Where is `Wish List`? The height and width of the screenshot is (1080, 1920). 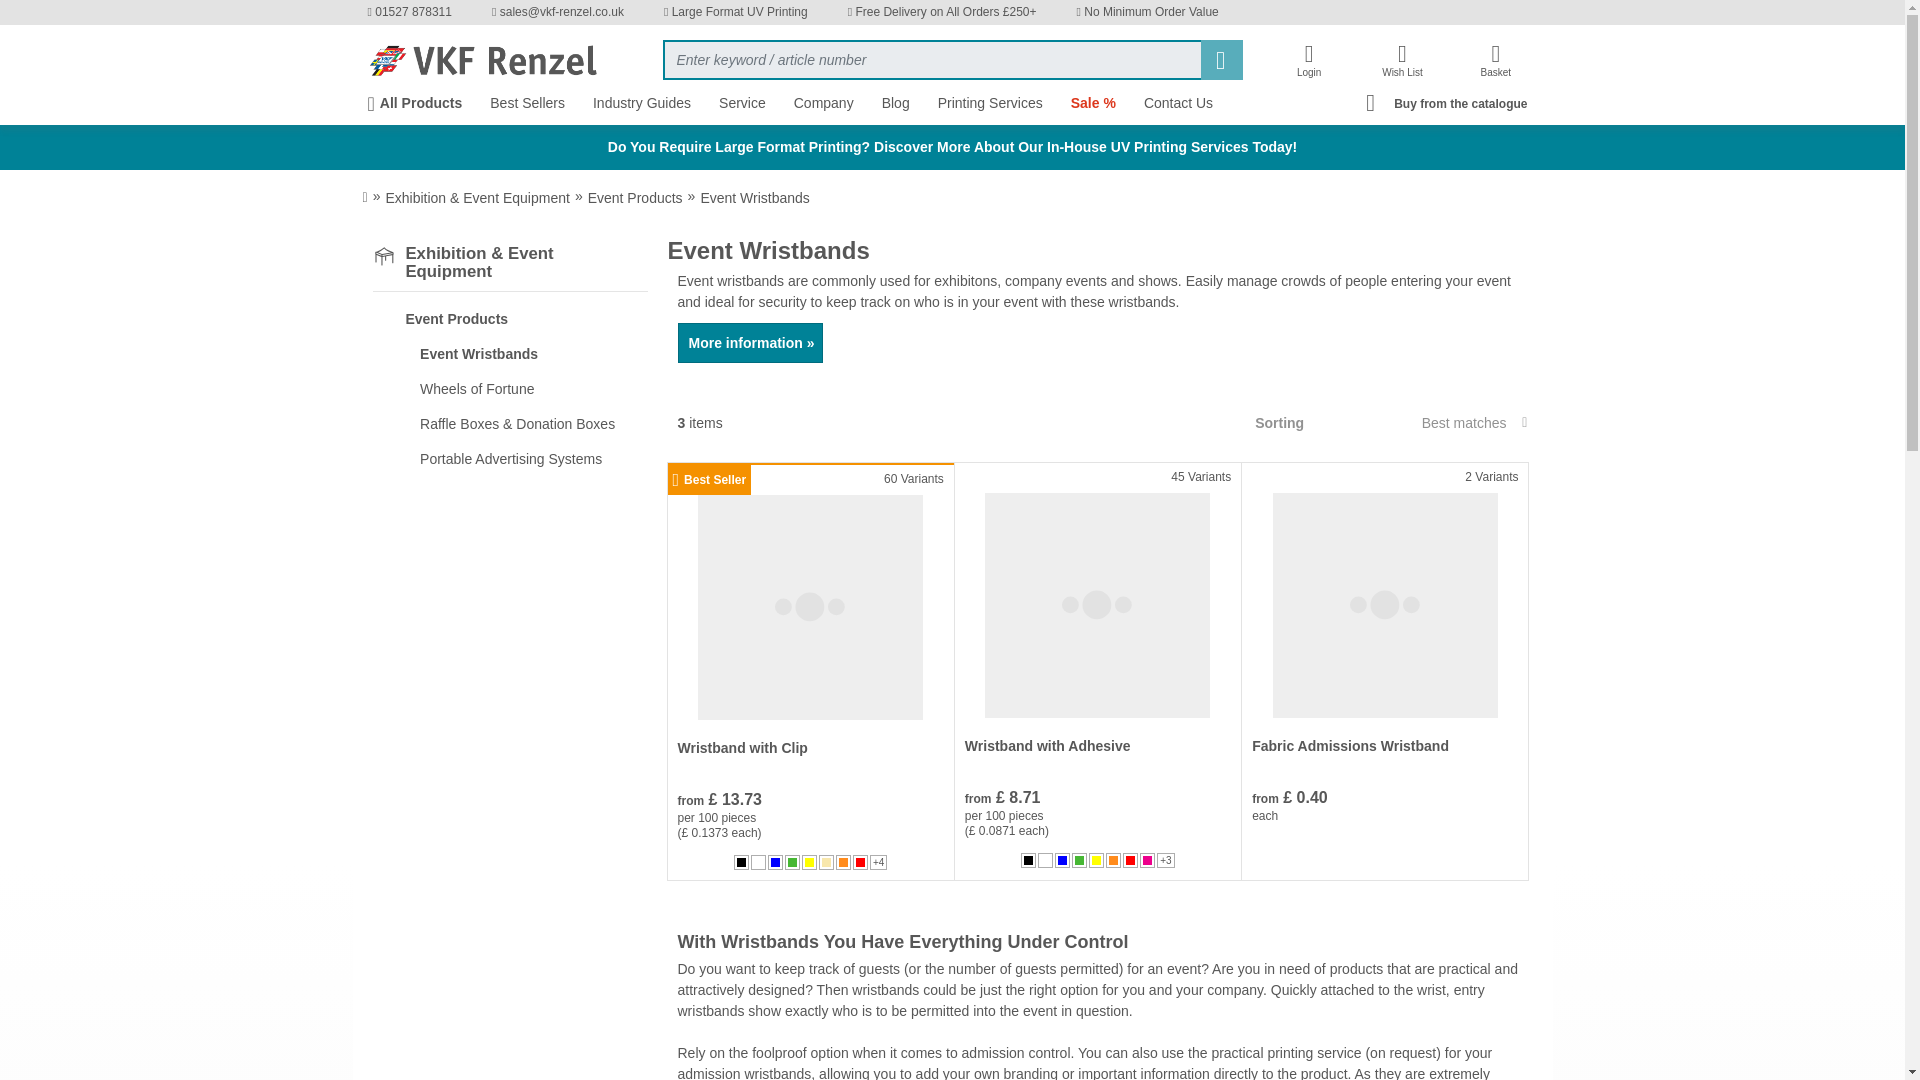 Wish List is located at coordinates (1402, 62).